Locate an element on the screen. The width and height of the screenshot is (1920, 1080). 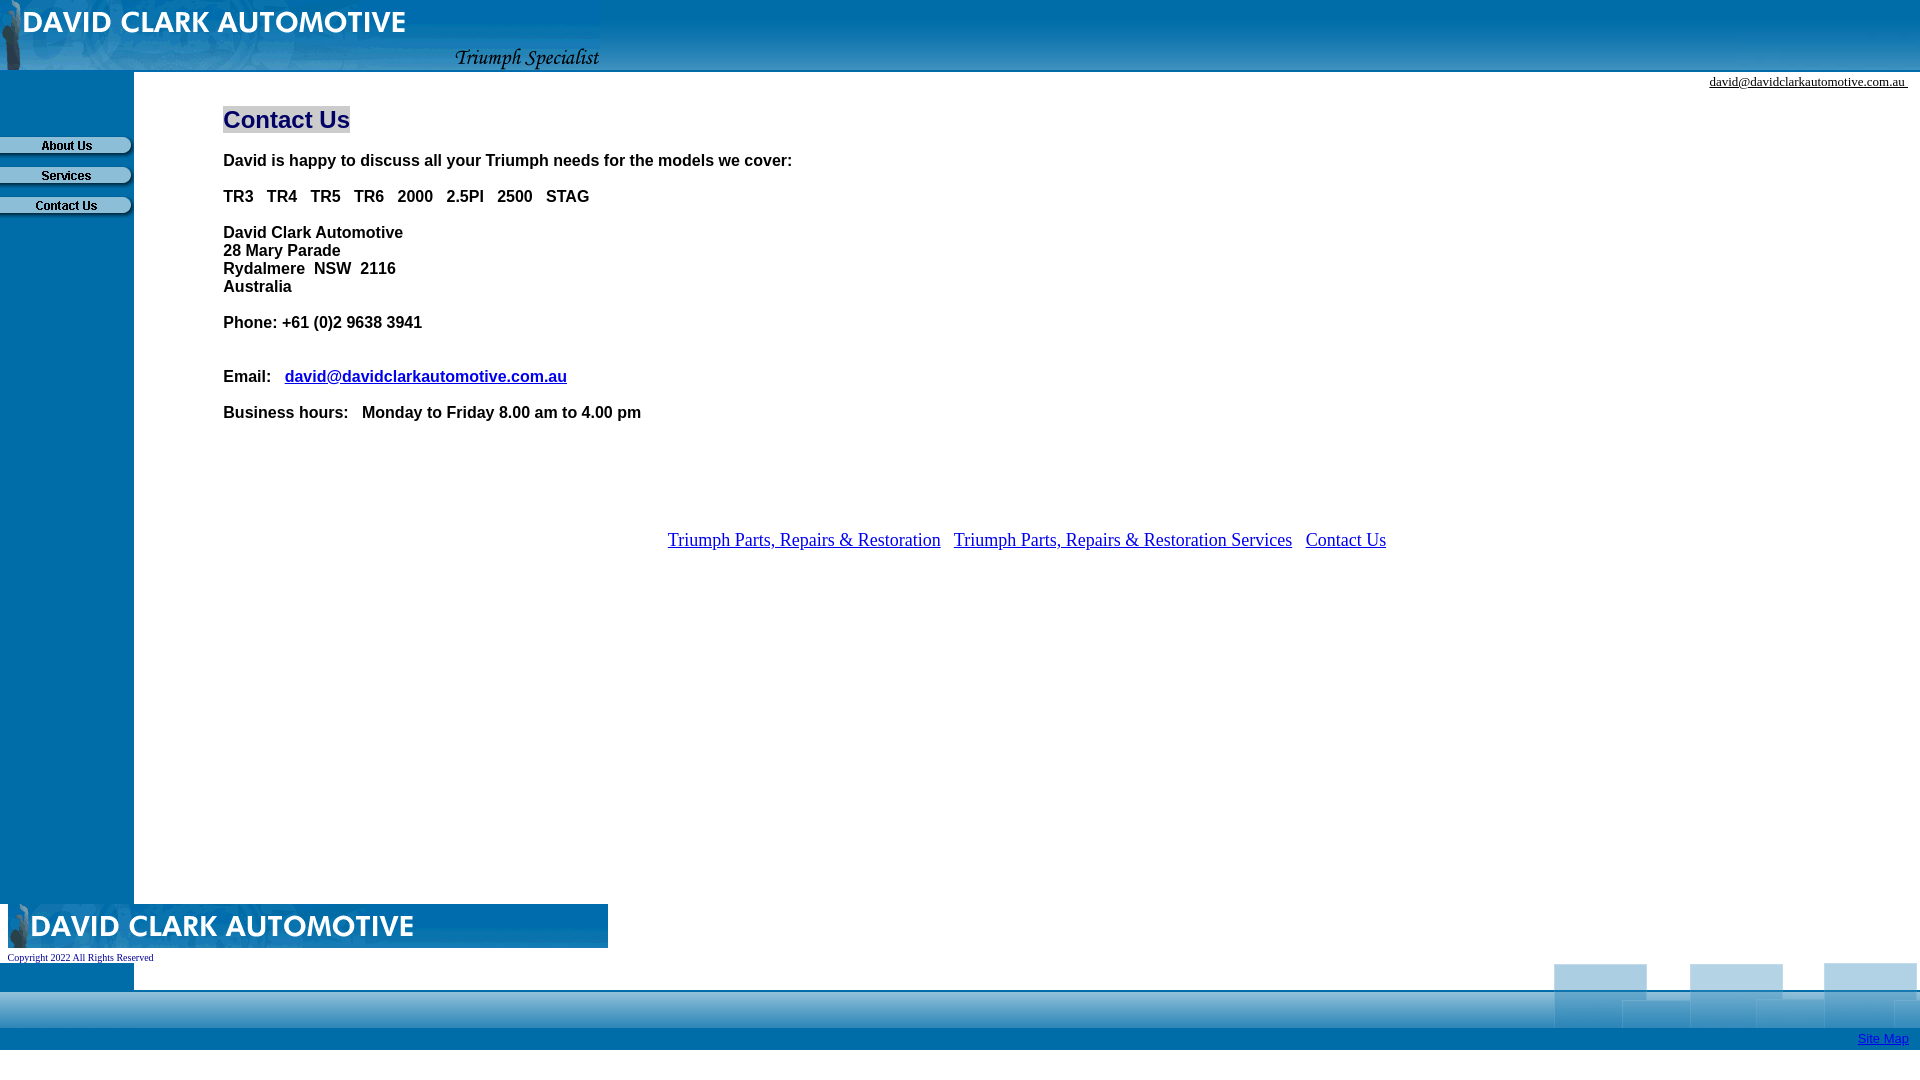
david@davidclarkautomotive.com.au is located at coordinates (426, 376).